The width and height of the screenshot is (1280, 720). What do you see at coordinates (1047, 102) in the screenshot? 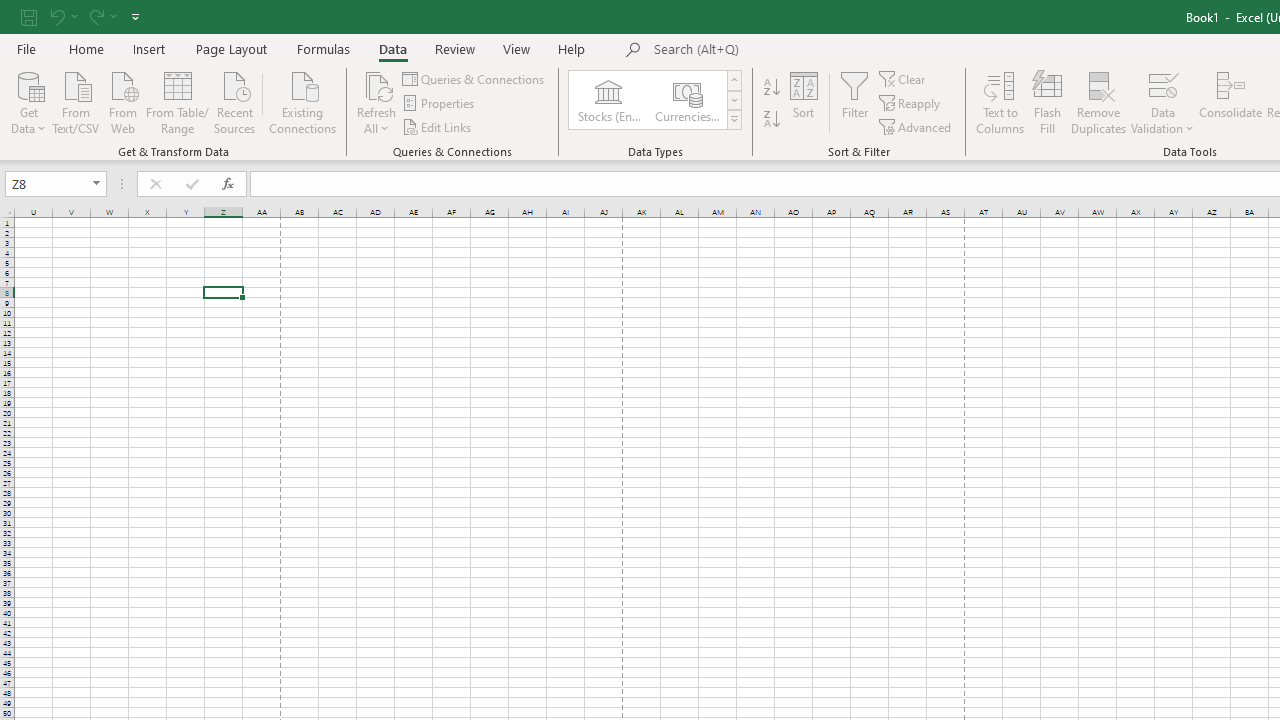
I see `Flash Fill` at bounding box center [1047, 102].